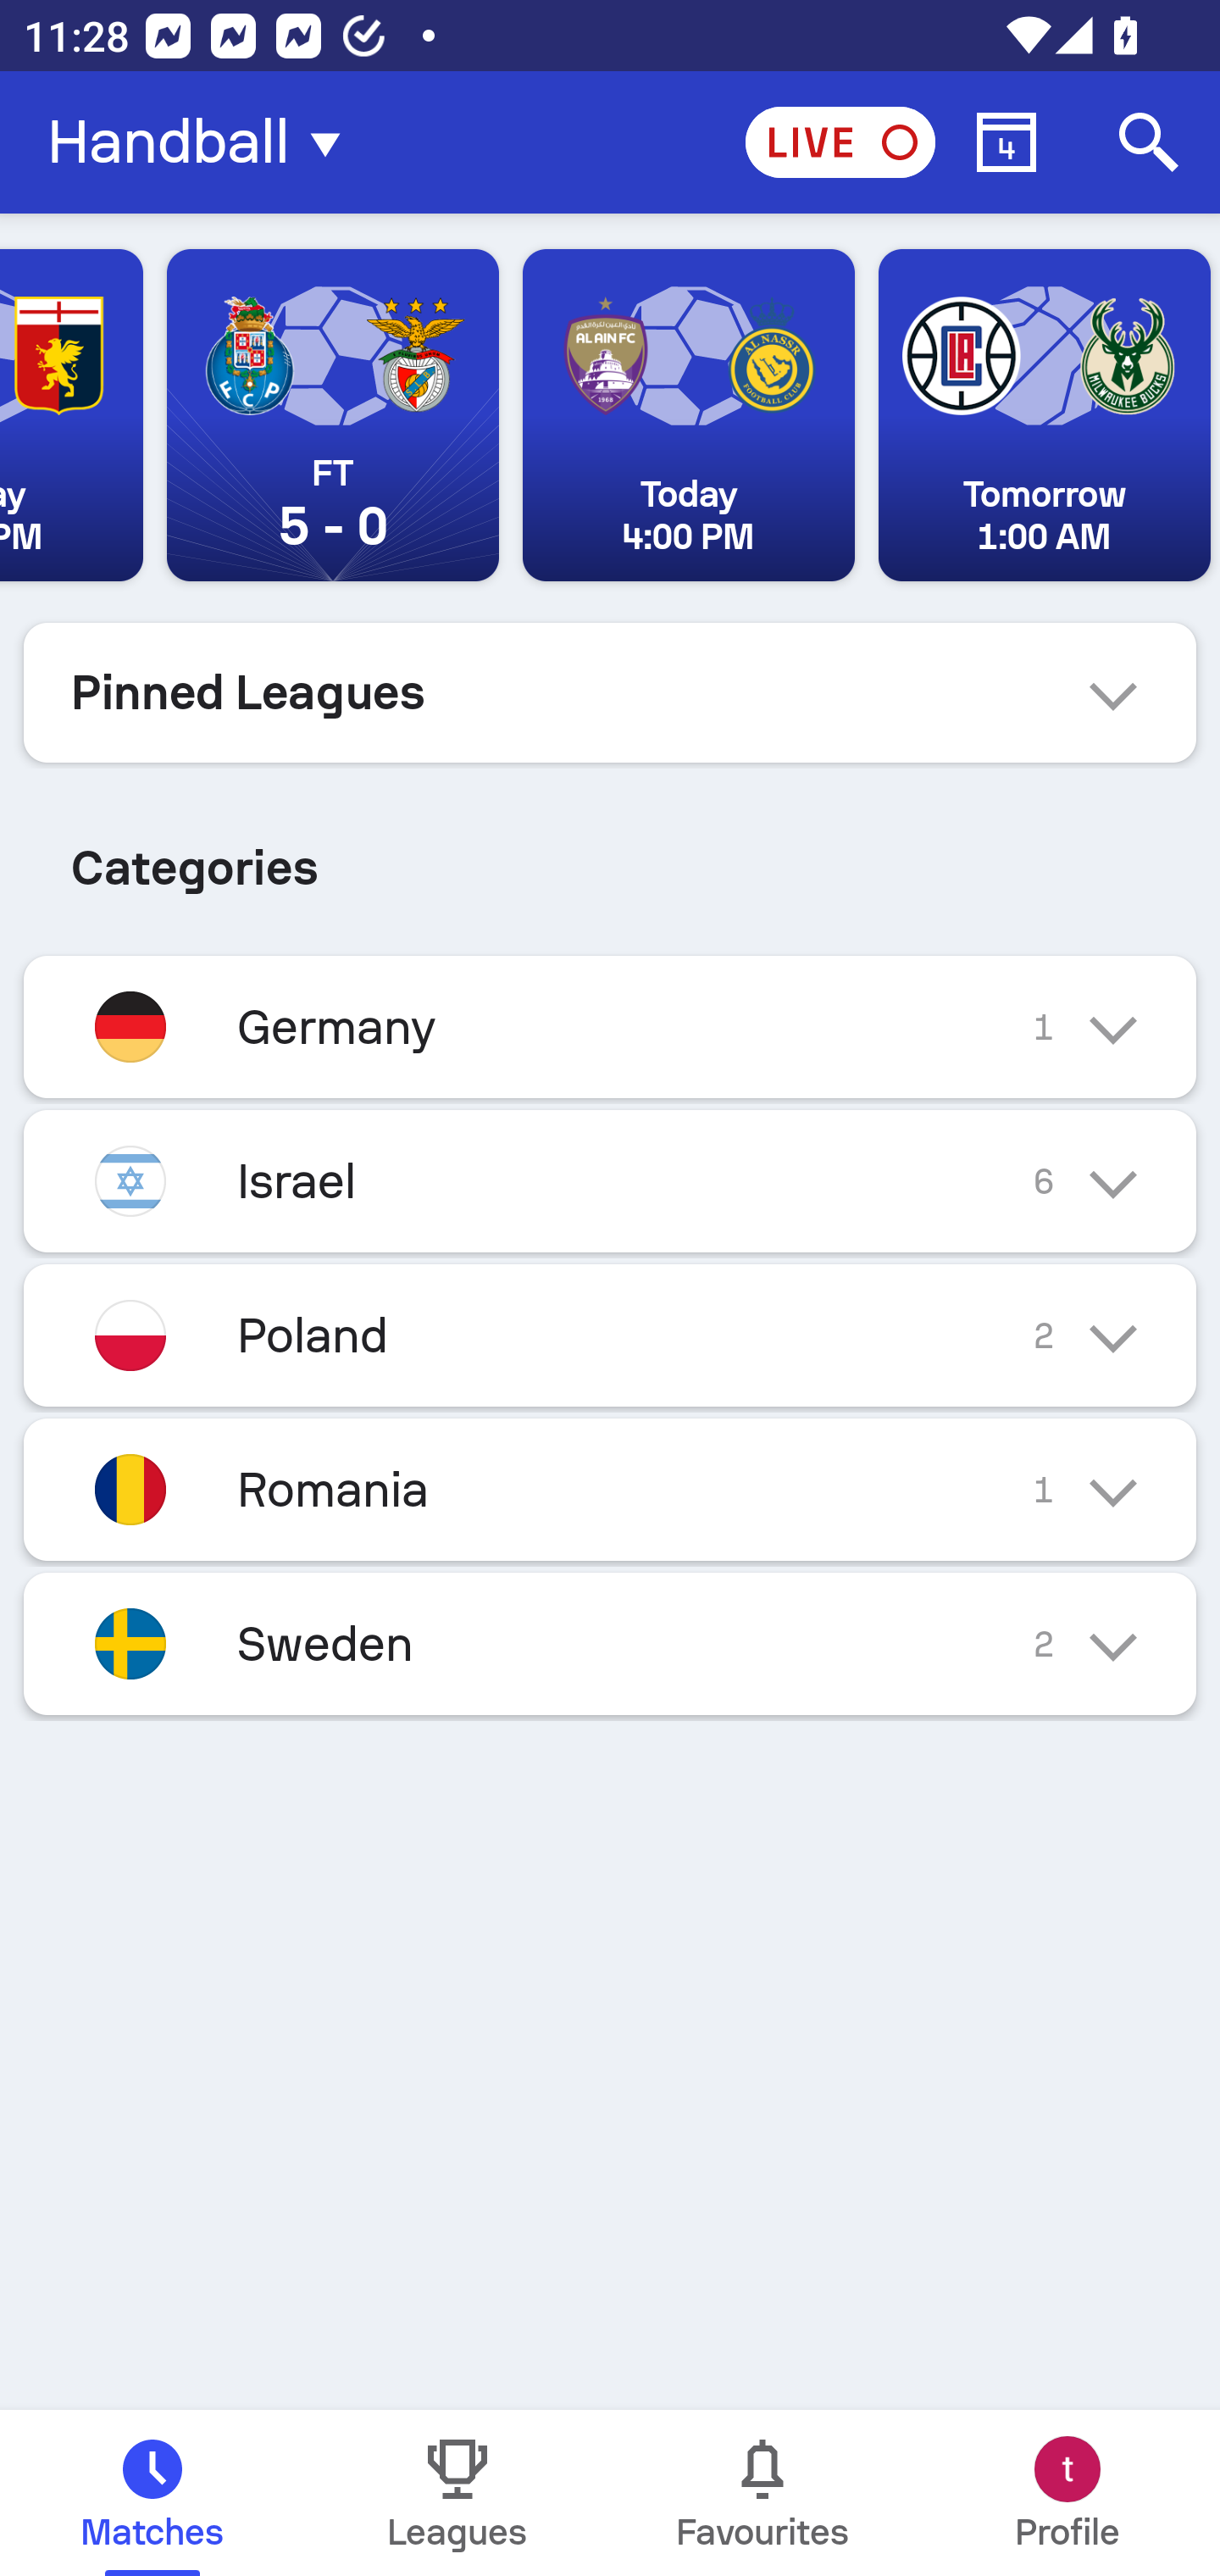 The width and height of the screenshot is (1220, 2576). What do you see at coordinates (610, 1644) in the screenshot?
I see `Sweden 2` at bounding box center [610, 1644].